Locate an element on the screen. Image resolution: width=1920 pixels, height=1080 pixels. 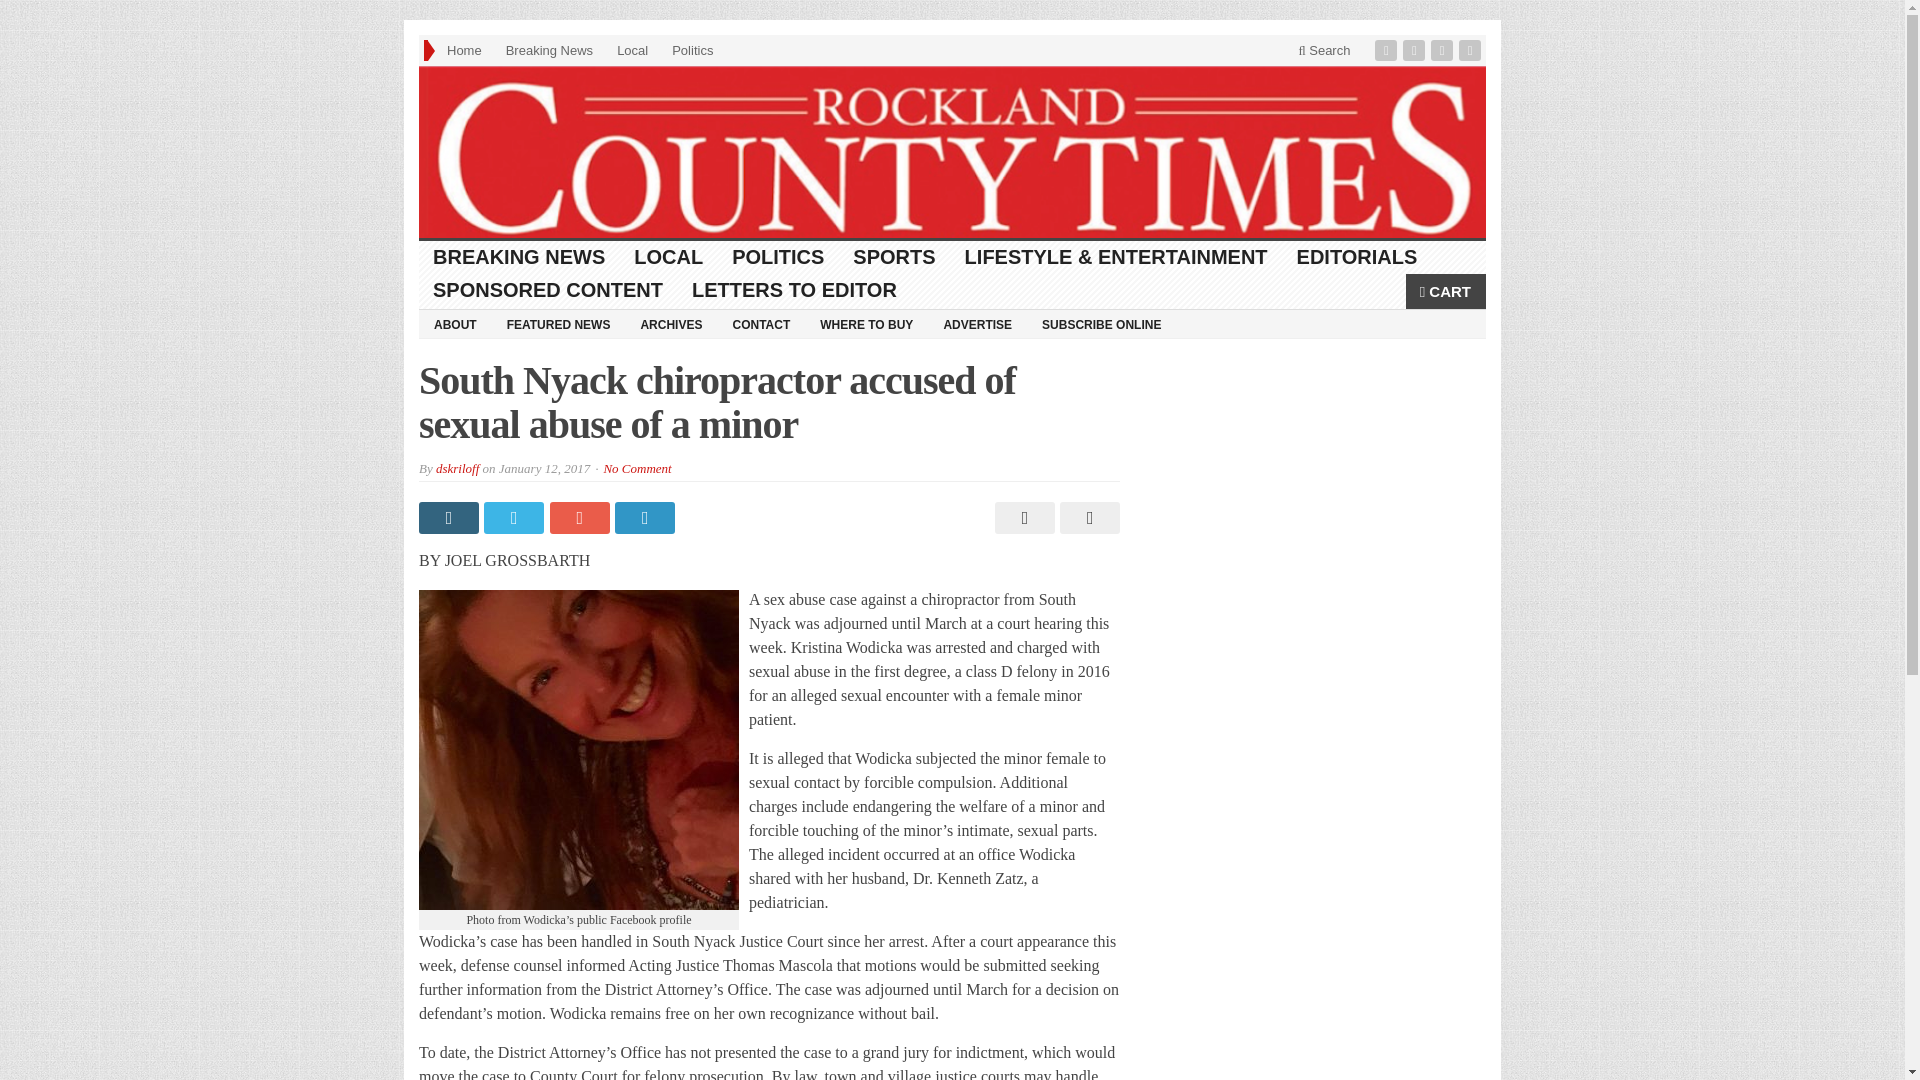
Politics is located at coordinates (692, 50).